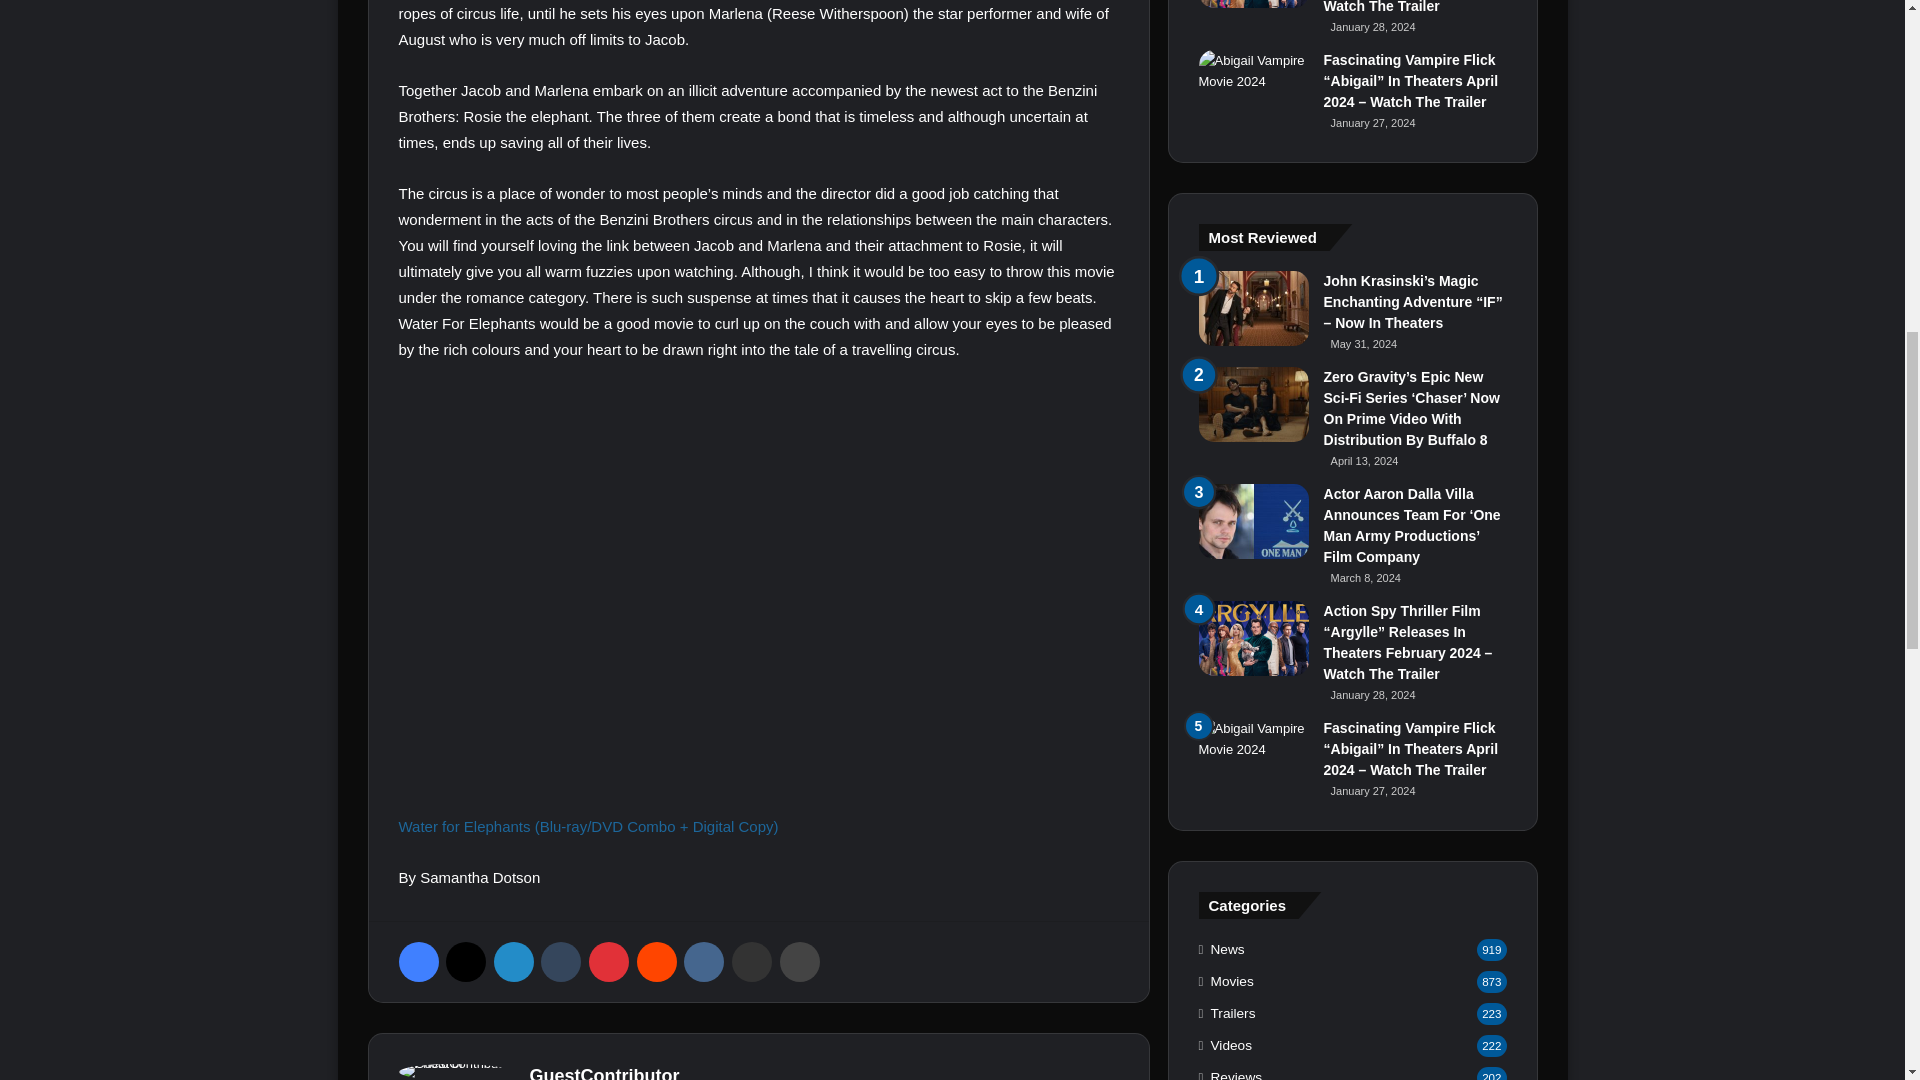 This screenshot has width=1920, height=1080. I want to click on LinkedIn, so click(513, 961).